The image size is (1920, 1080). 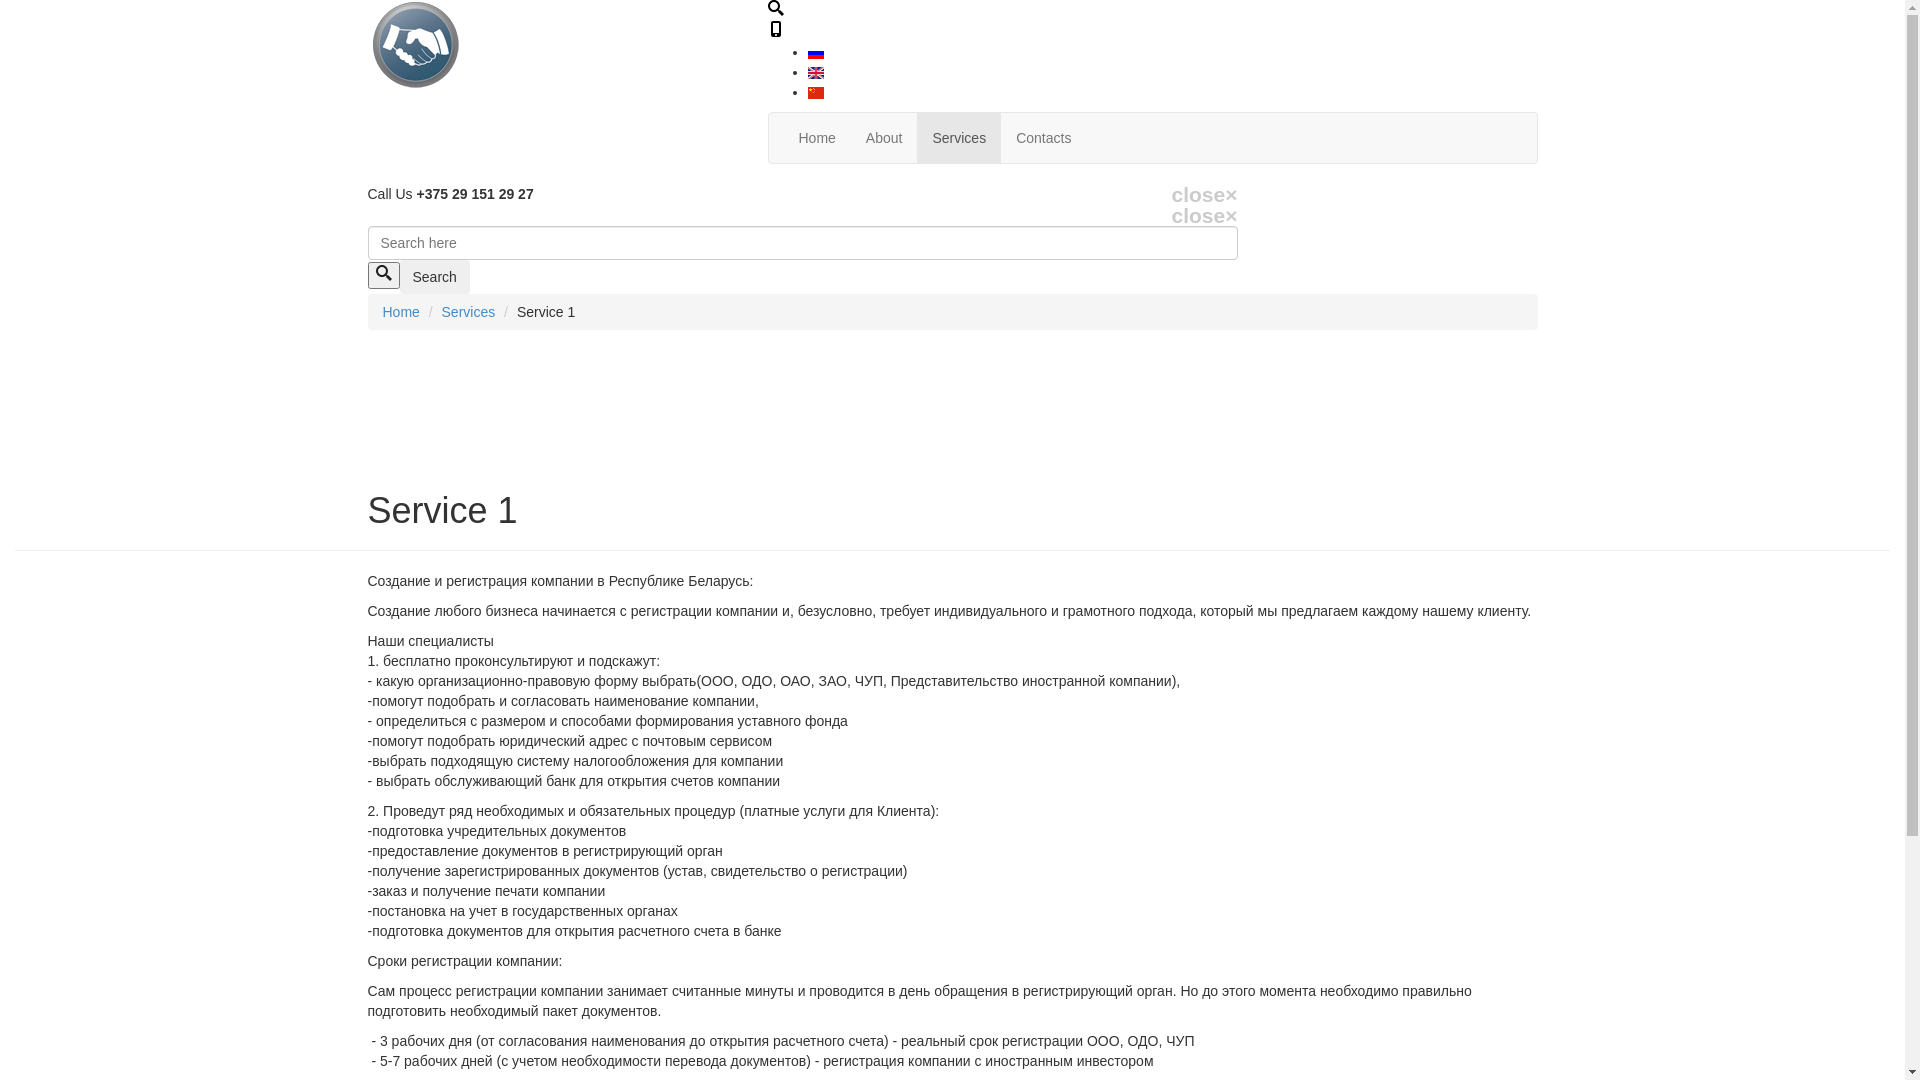 I want to click on Home, so click(x=818, y=138).